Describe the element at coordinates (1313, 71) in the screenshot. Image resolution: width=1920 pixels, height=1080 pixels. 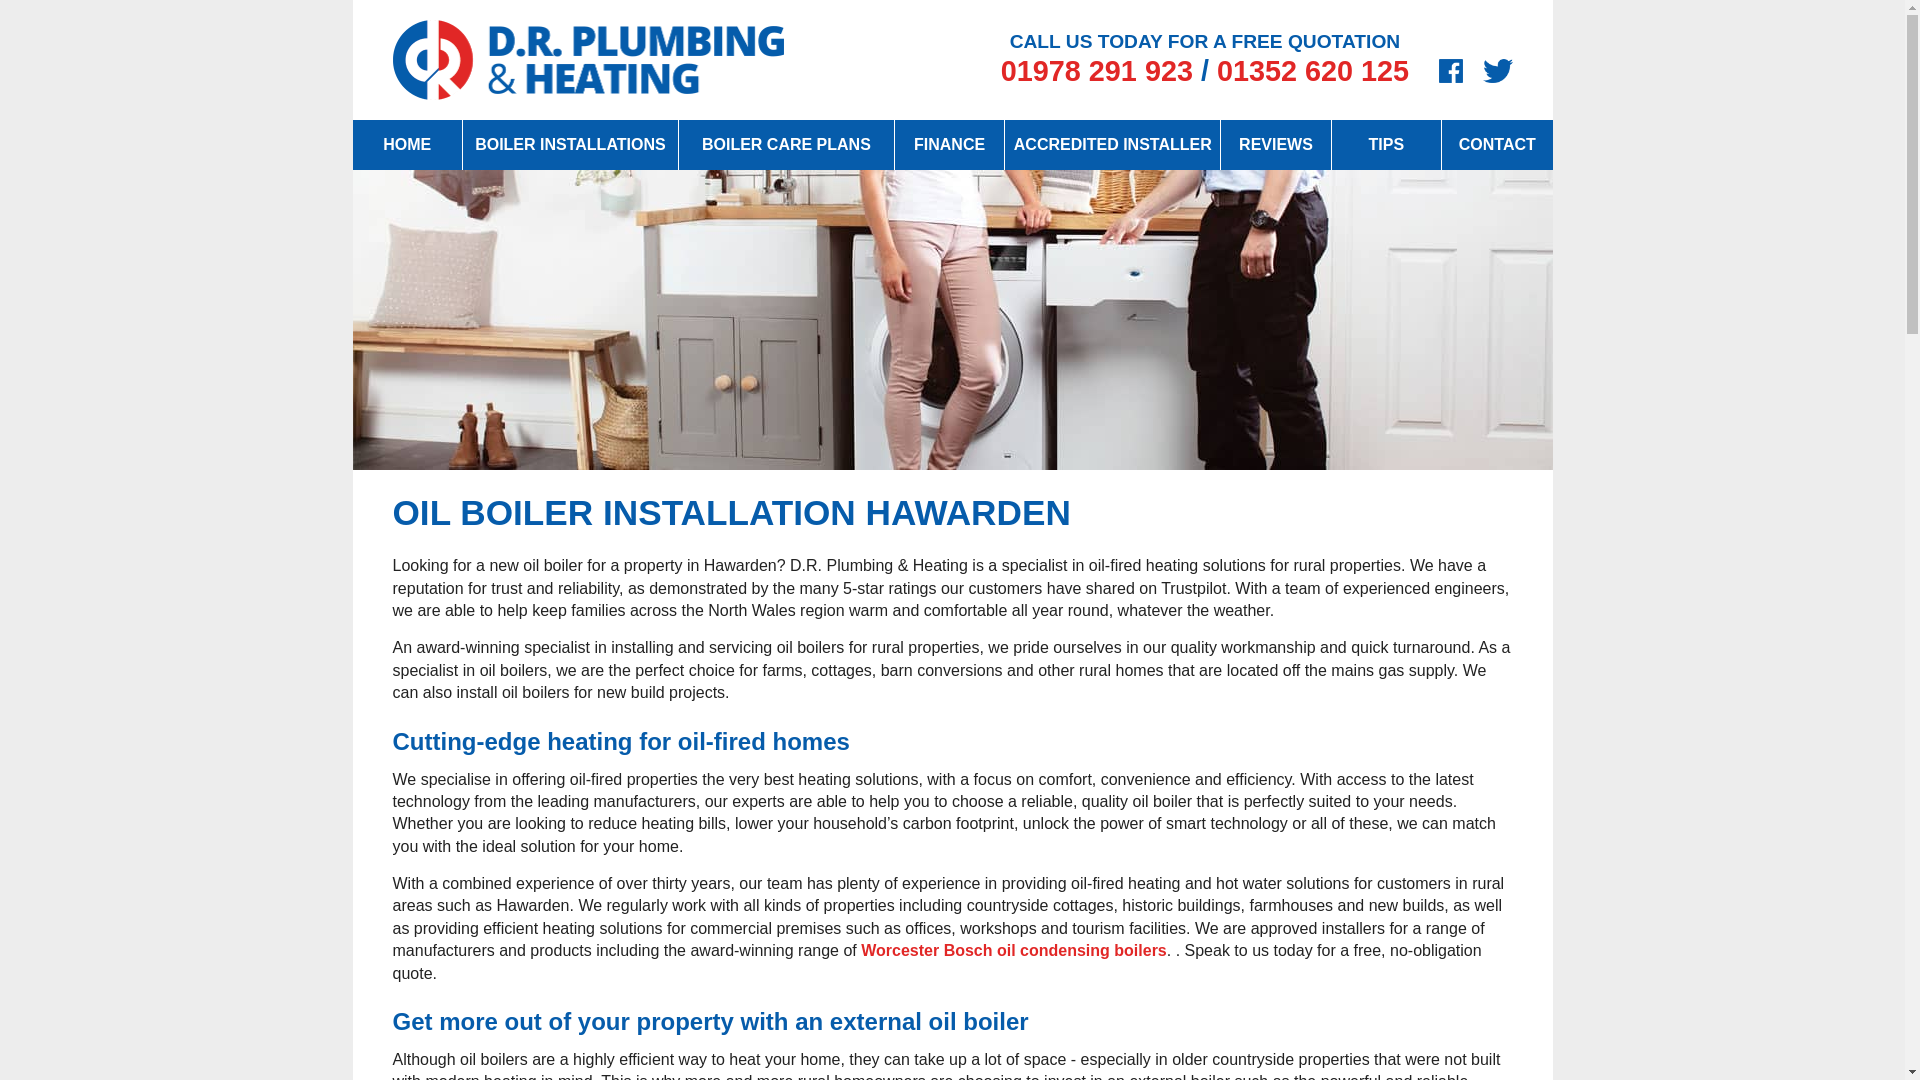
I see `Call us` at that location.